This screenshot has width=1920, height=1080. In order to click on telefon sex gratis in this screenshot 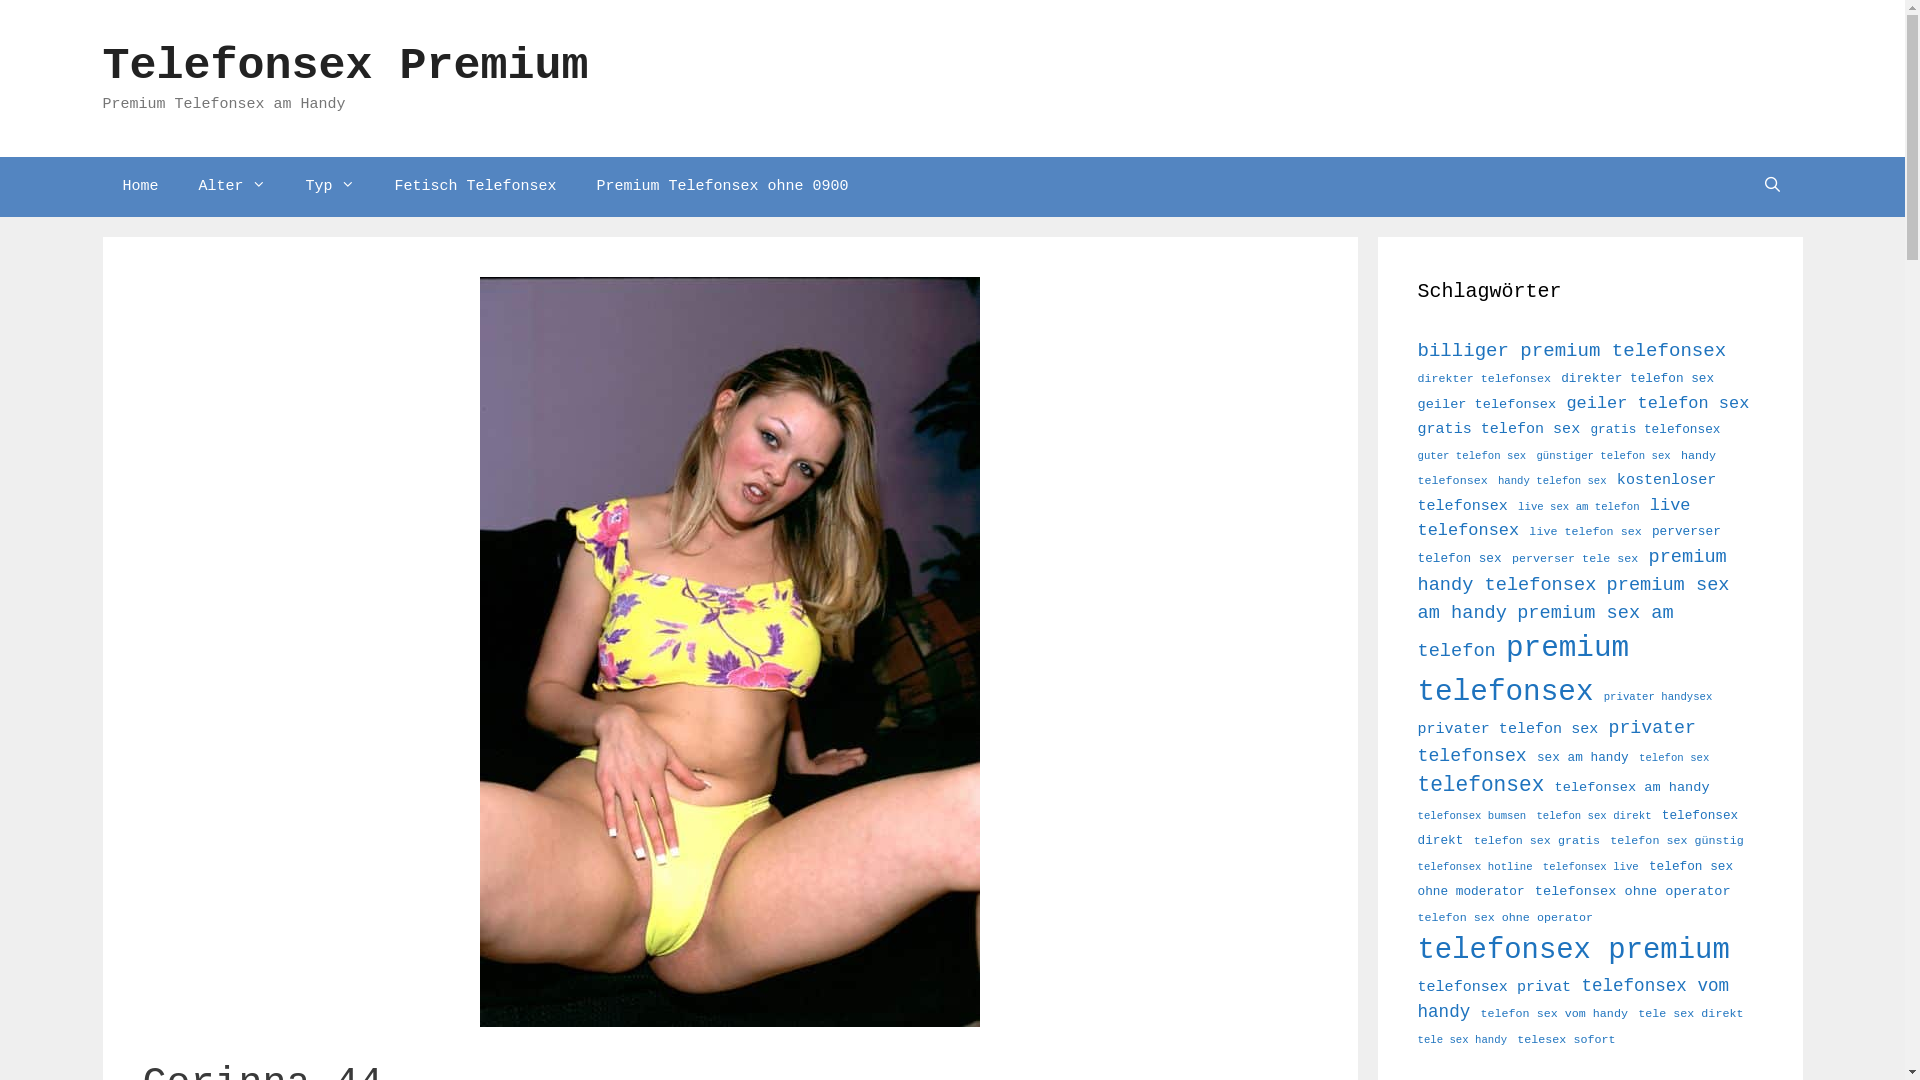, I will do `click(1537, 841)`.